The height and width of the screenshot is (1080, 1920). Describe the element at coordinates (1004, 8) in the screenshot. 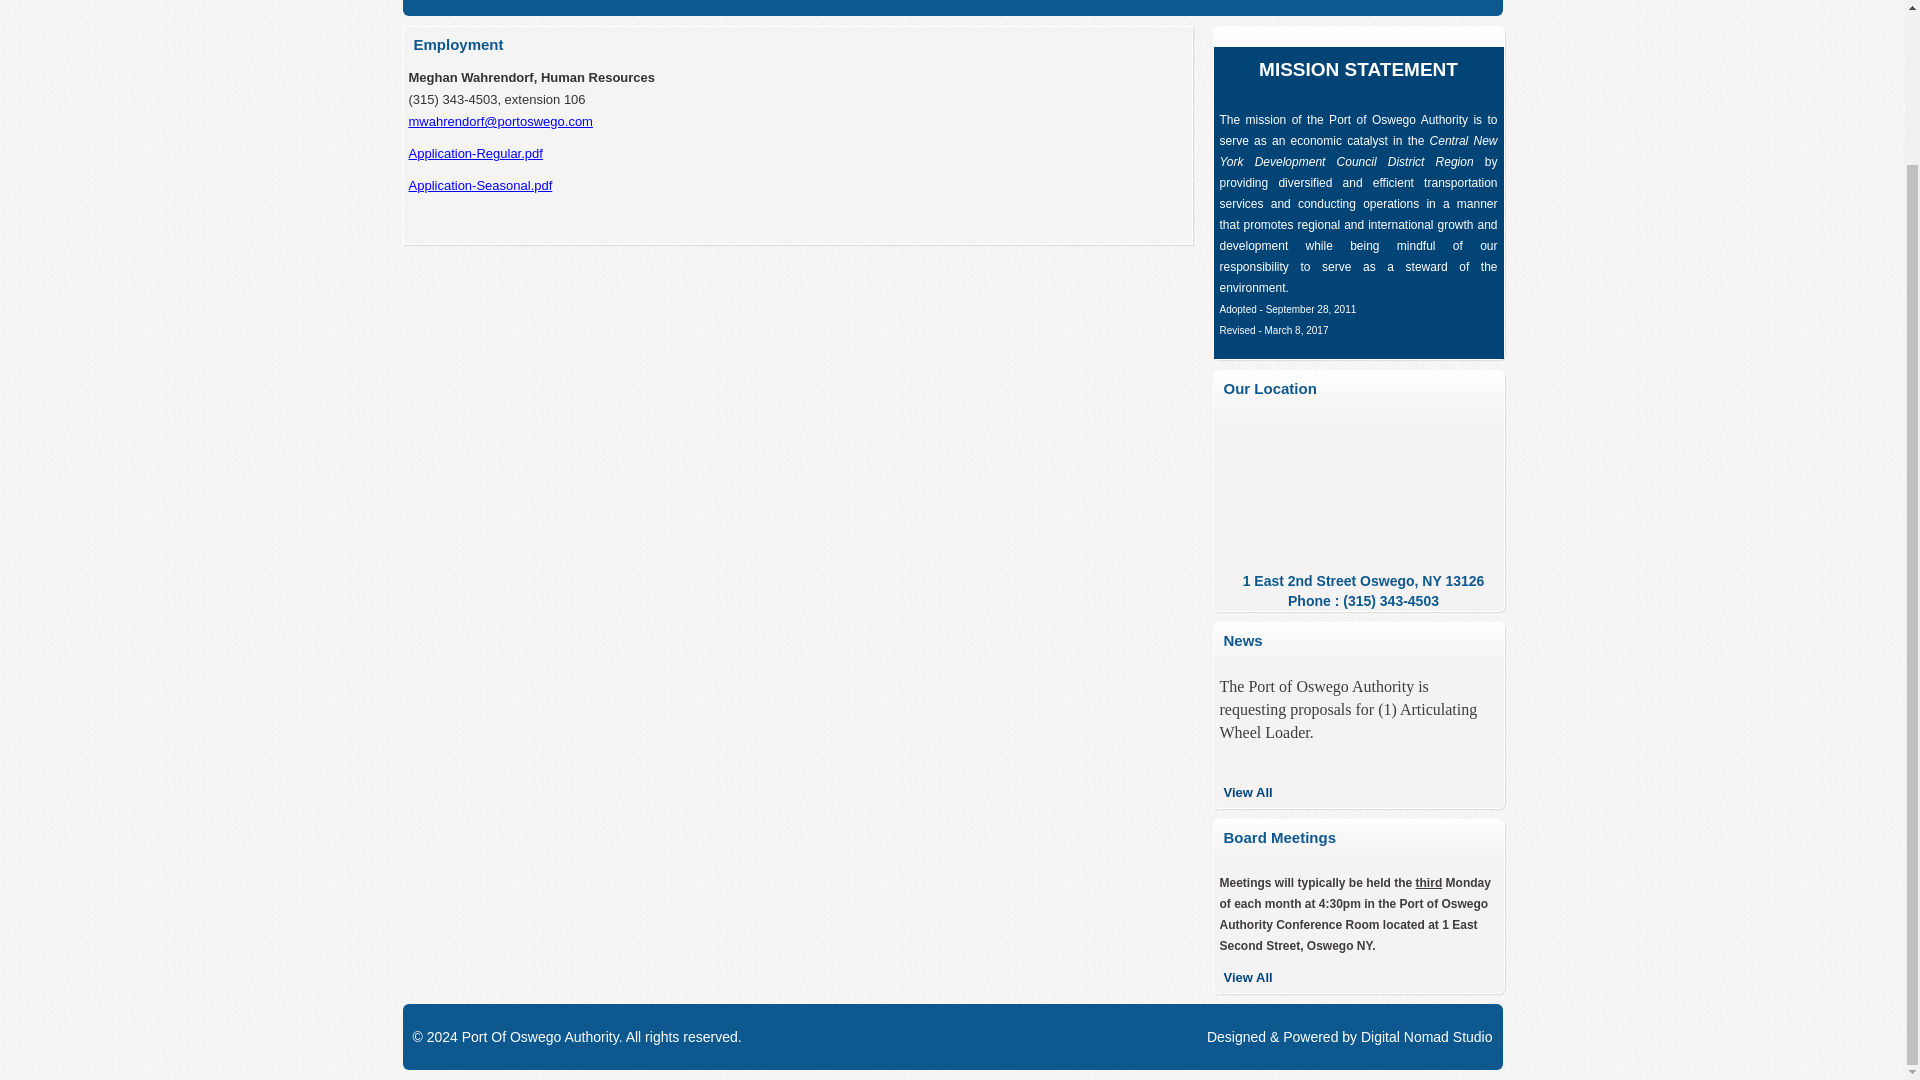

I see `Board Meetings` at that location.